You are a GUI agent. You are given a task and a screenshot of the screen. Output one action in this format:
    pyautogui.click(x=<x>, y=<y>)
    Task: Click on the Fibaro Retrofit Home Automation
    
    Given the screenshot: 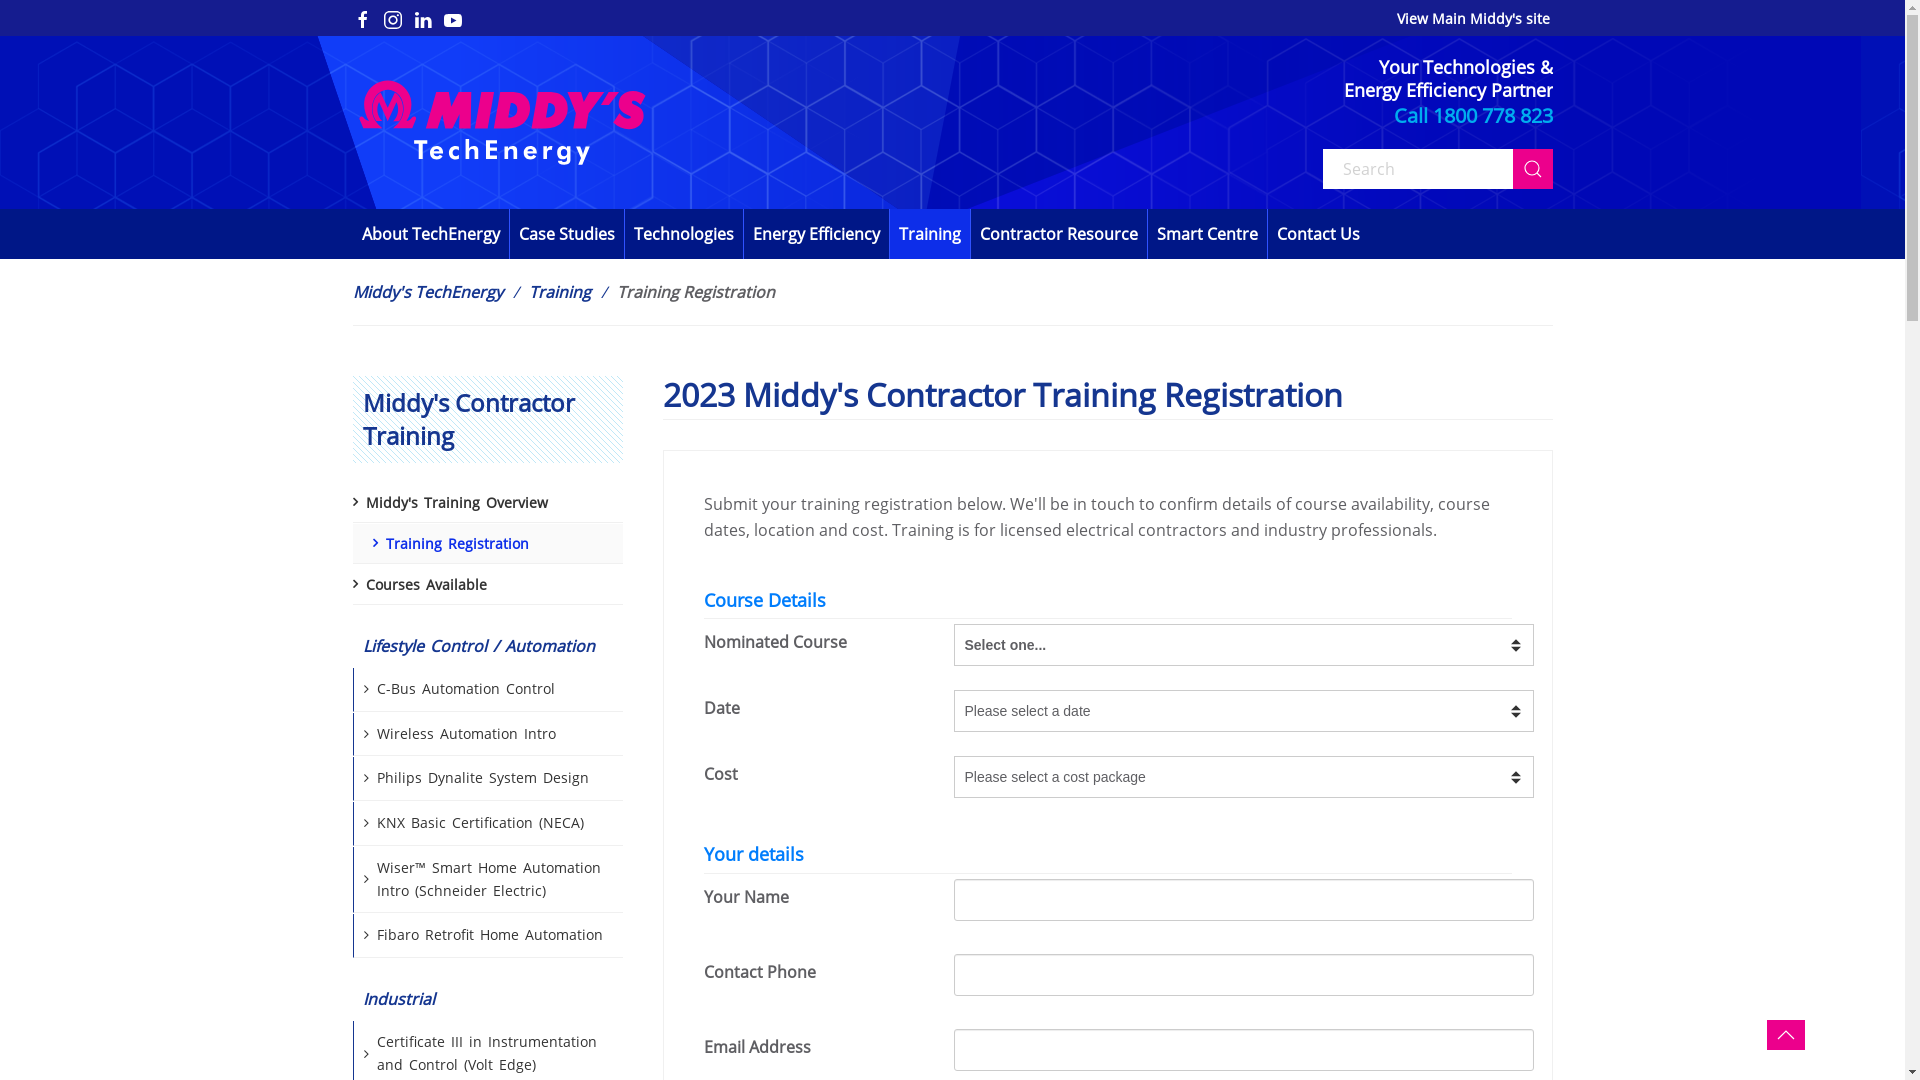 What is the action you would take?
    pyautogui.click(x=487, y=936)
    